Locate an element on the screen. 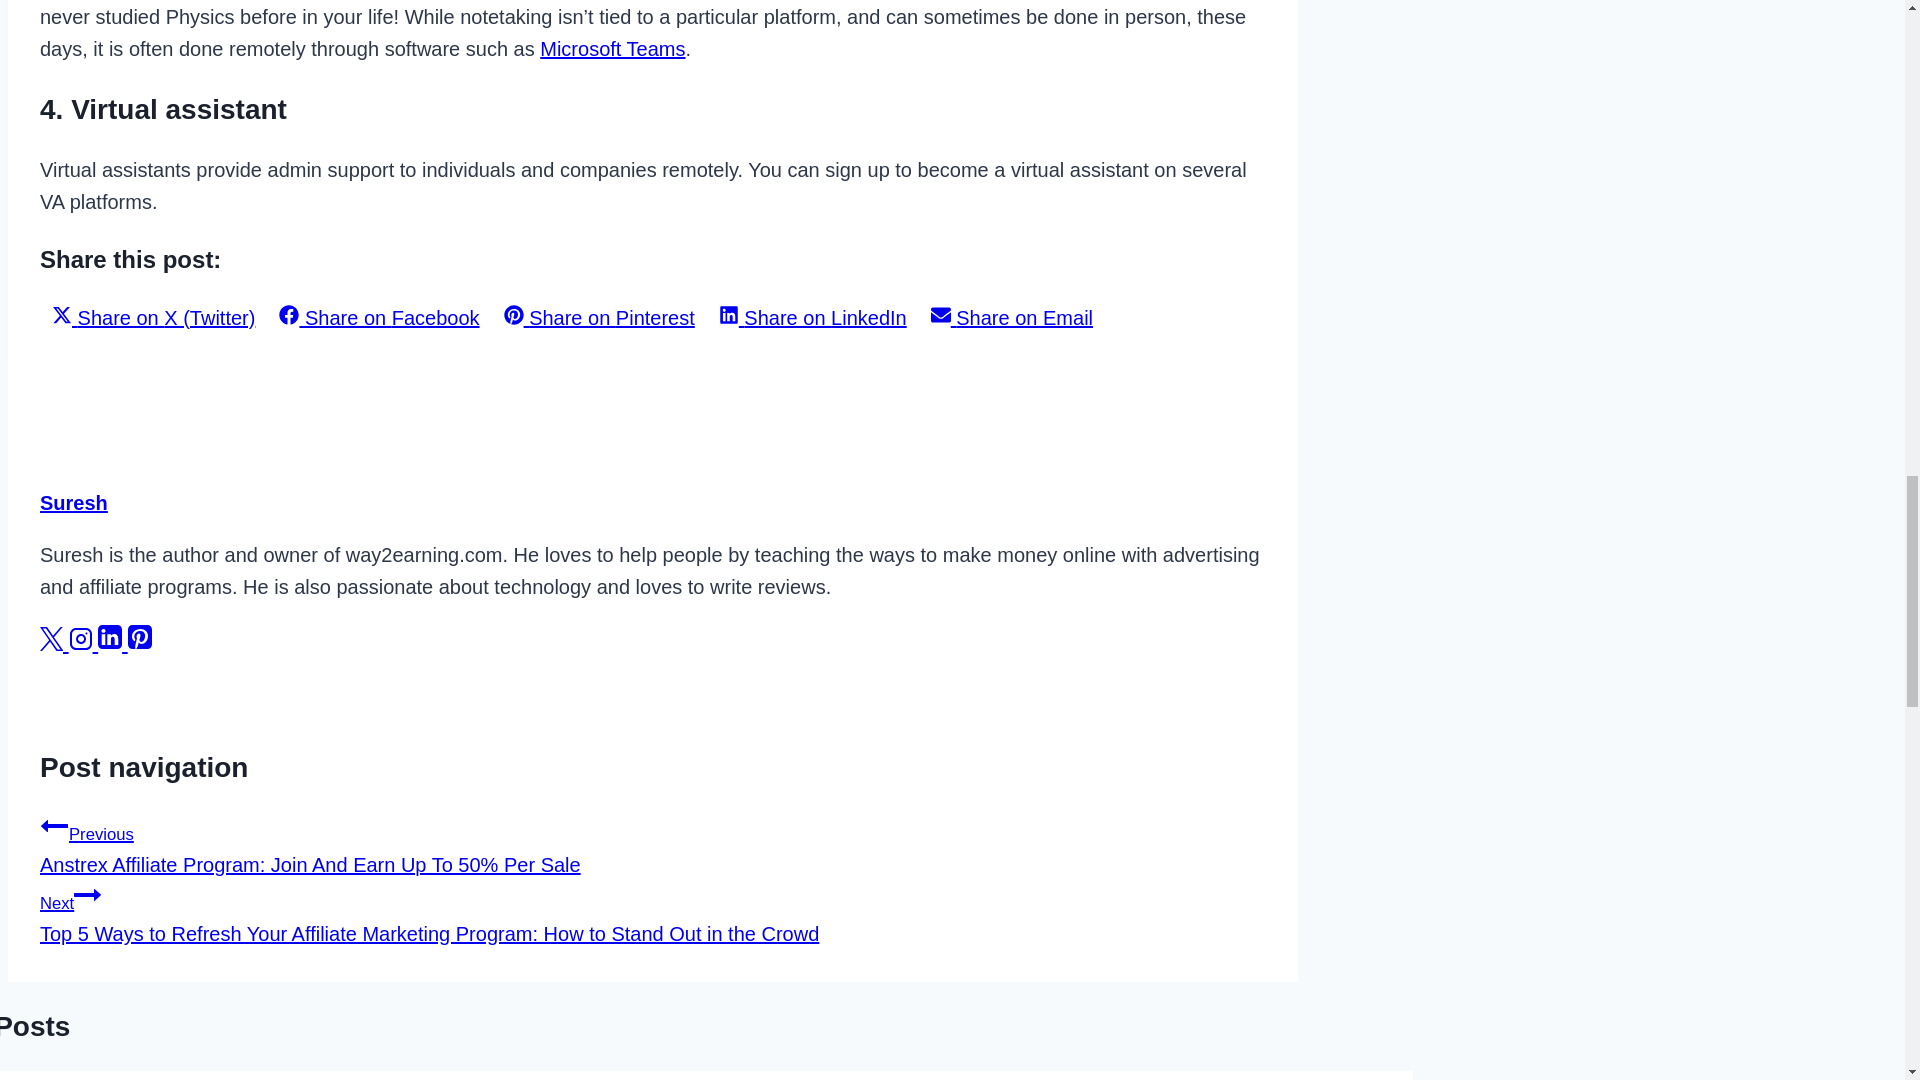 The width and height of the screenshot is (1920, 1080). Linkedin is located at coordinates (112, 643).